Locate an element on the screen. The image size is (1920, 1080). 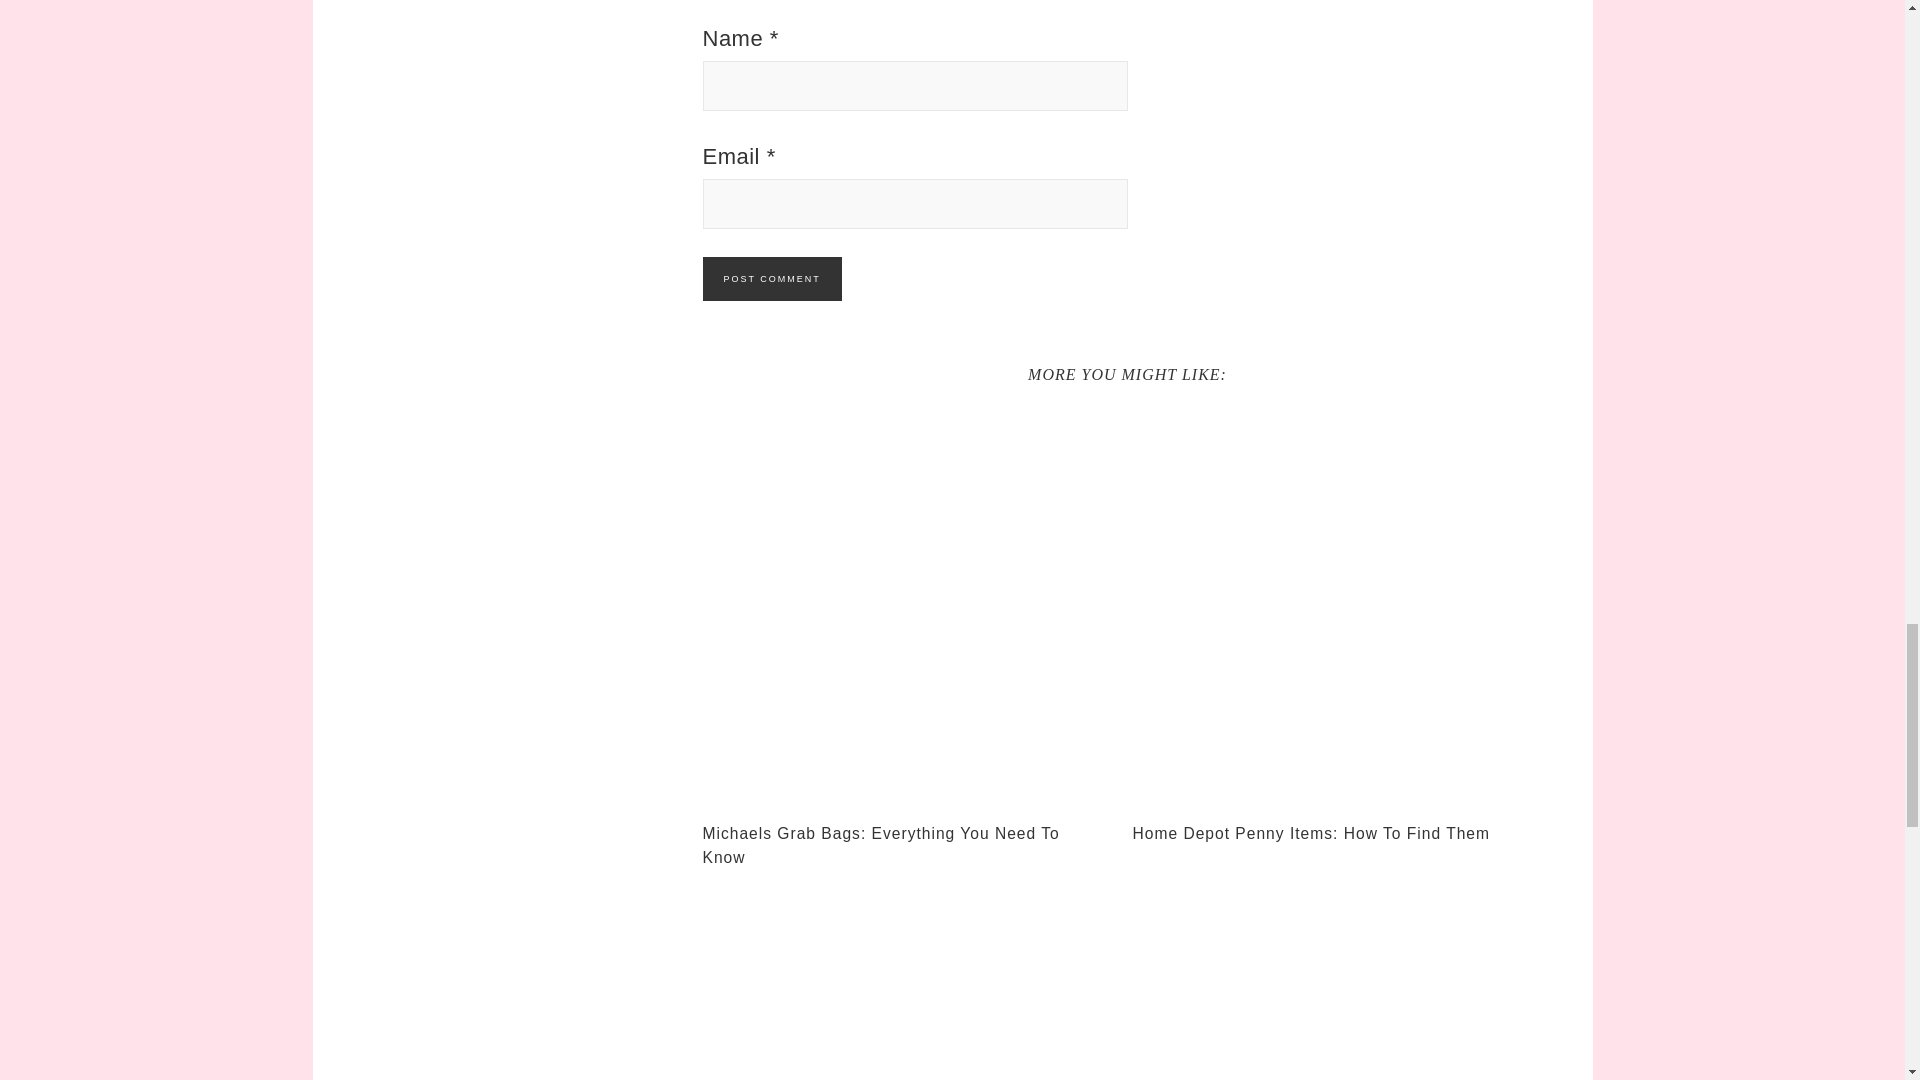
Home Depot Penny Items: How To Find Them is located at coordinates (1310, 834).